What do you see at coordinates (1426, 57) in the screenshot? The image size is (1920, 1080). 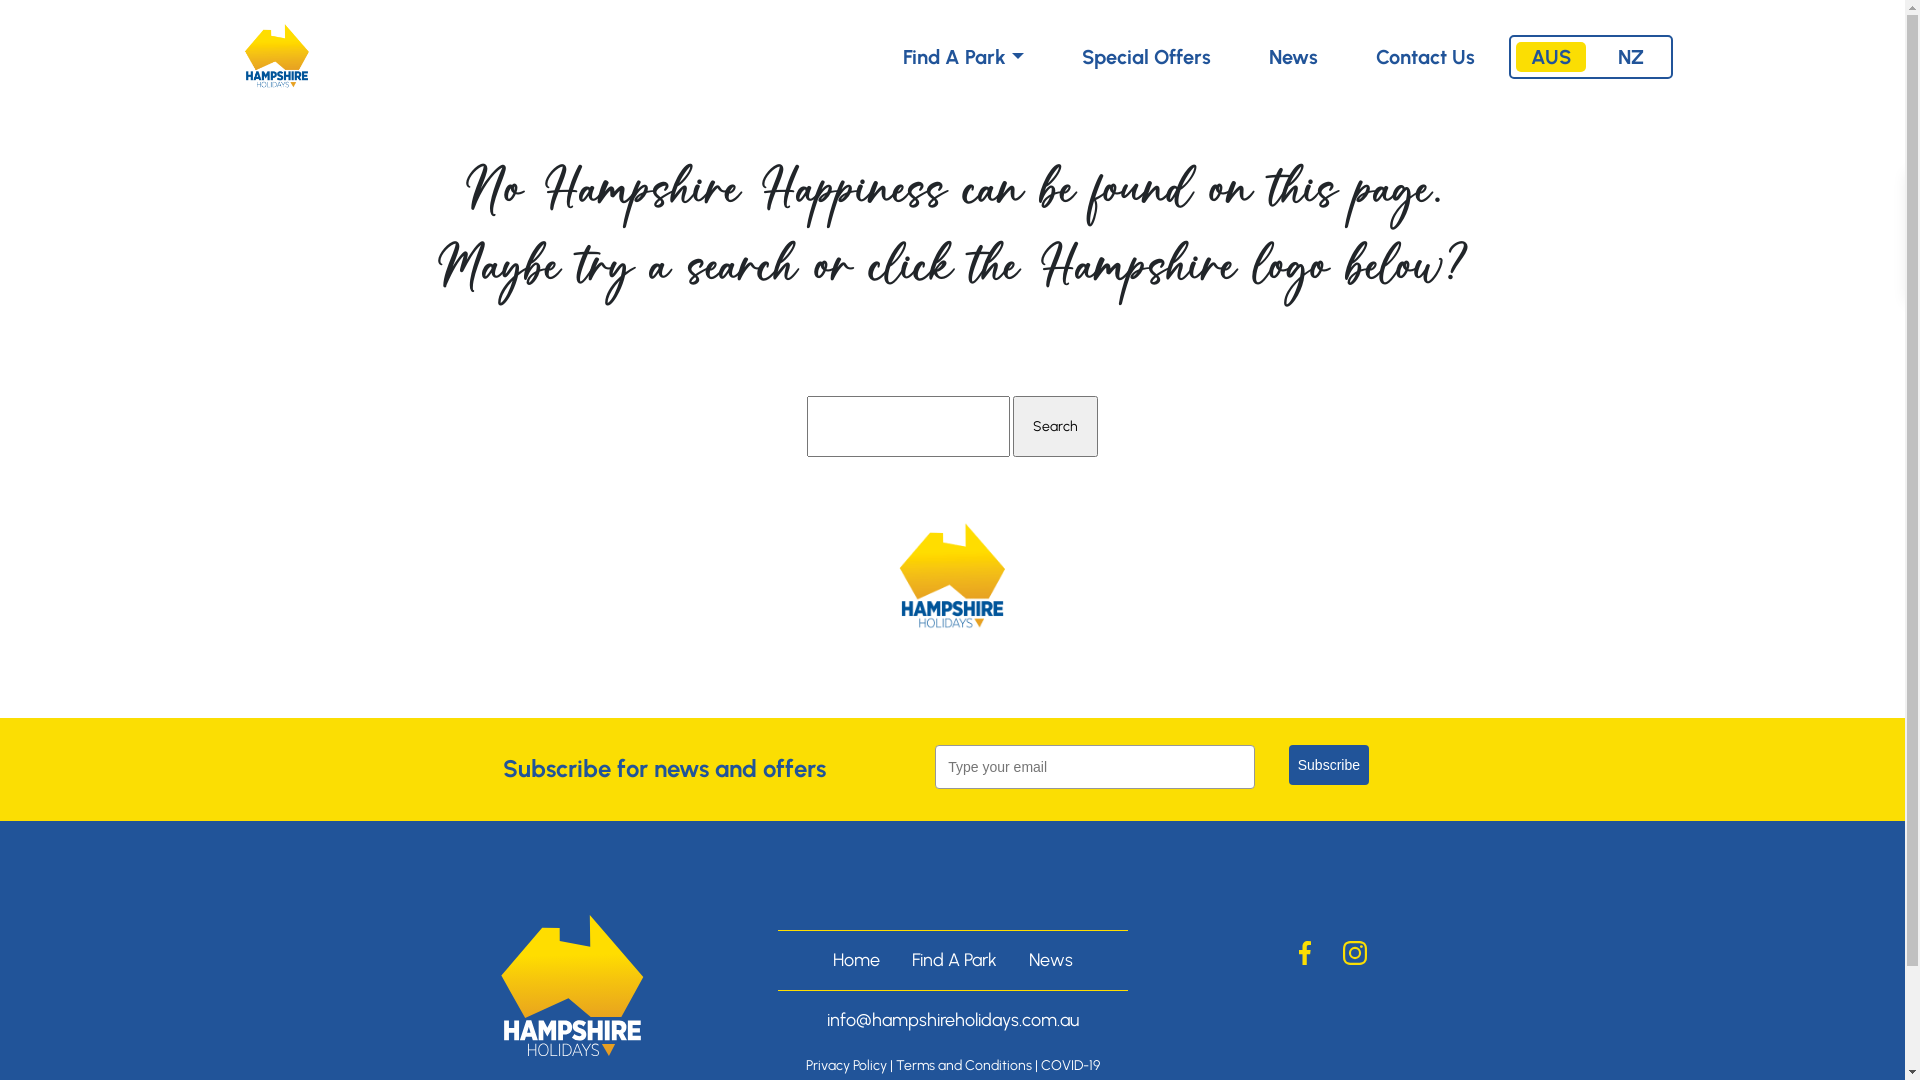 I see `Contact Us` at bounding box center [1426, 57].